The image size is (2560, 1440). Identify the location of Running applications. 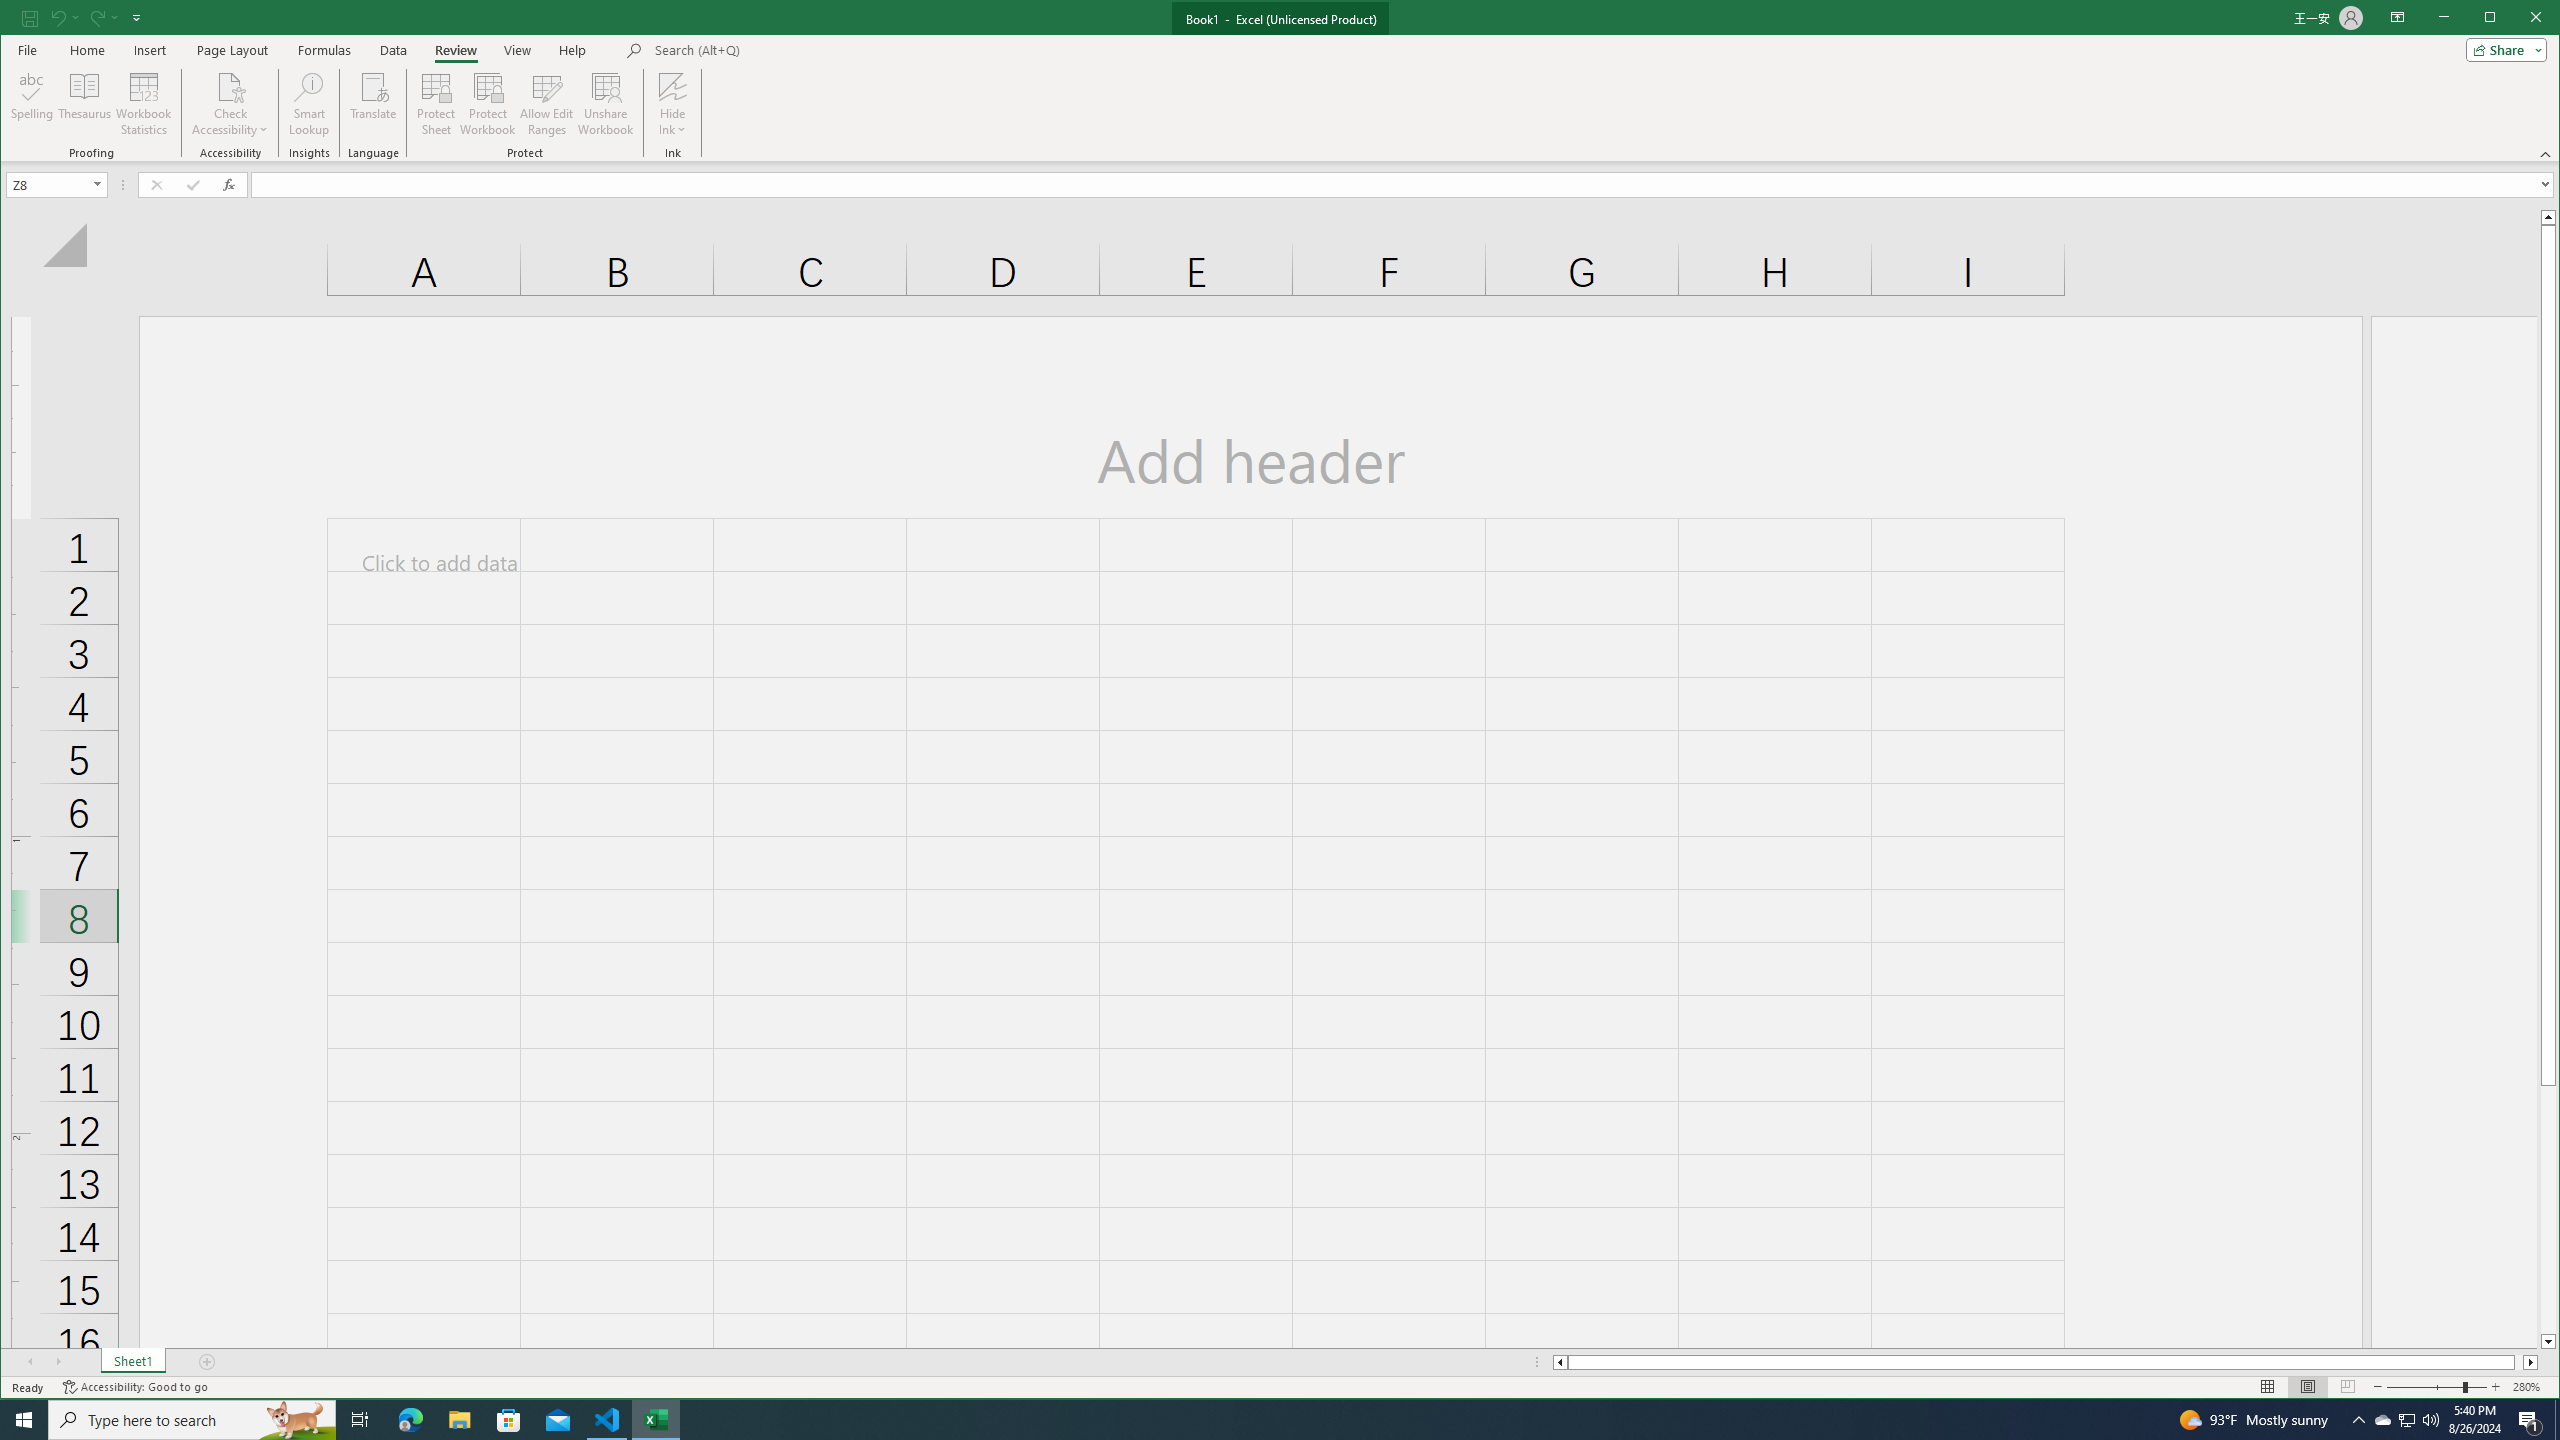
(1262, 1420).